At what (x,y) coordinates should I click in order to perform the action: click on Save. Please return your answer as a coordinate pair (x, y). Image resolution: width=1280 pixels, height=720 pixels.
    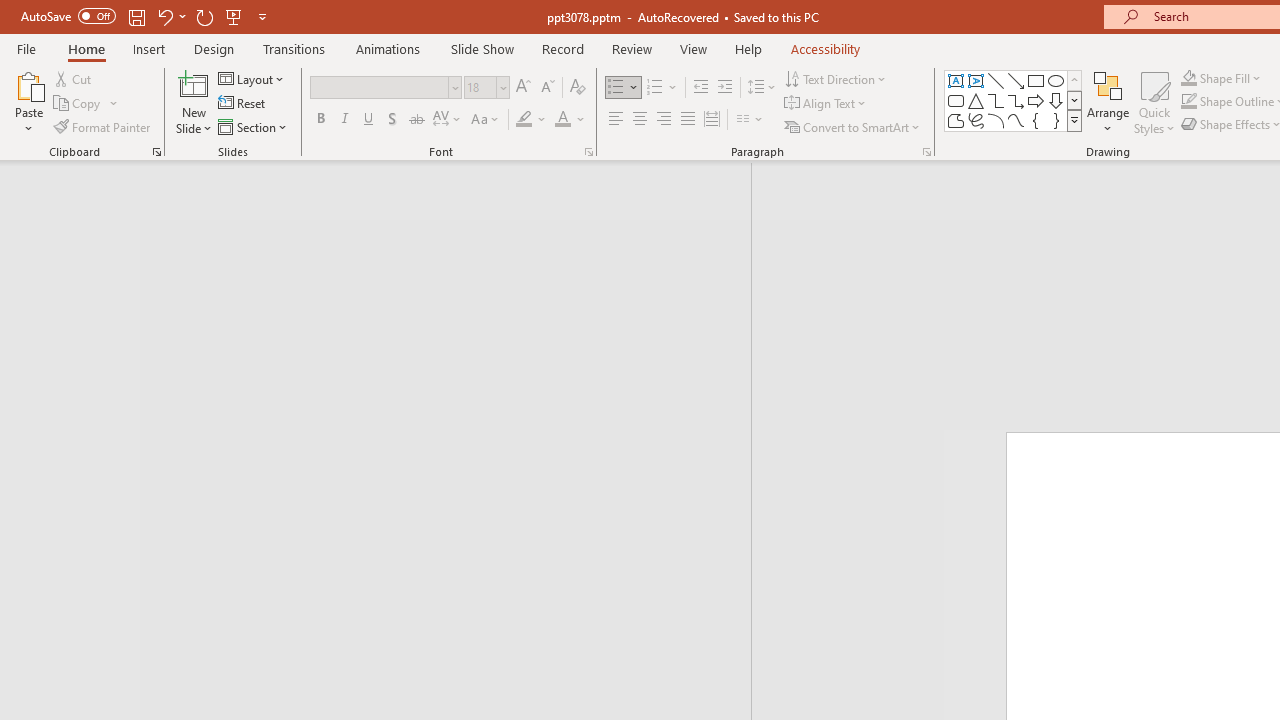
    Looking at the image, I should click on (136, 16).